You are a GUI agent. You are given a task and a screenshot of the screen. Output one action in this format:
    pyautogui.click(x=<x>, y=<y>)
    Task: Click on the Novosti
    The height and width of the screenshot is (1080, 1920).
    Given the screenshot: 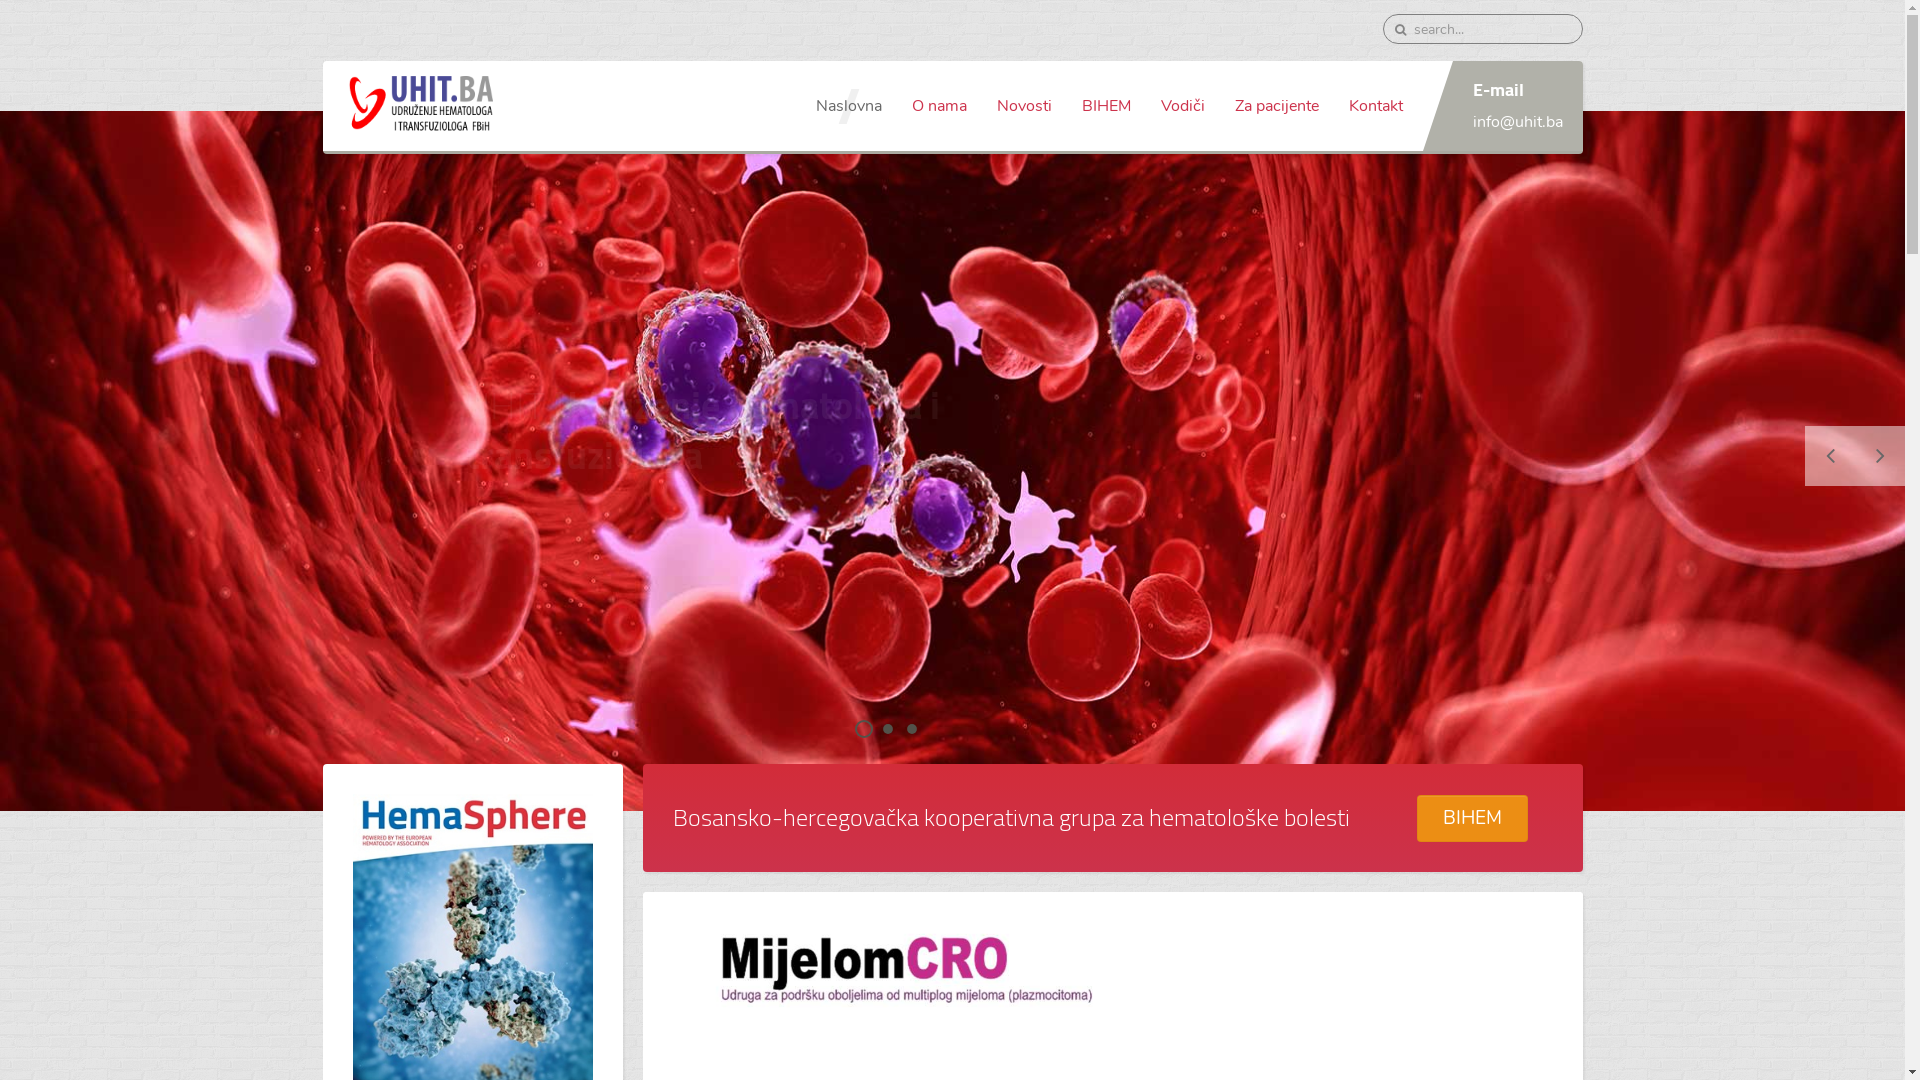 What is the action you would take?
    pyautogui.click(x=1024, y=106)
    